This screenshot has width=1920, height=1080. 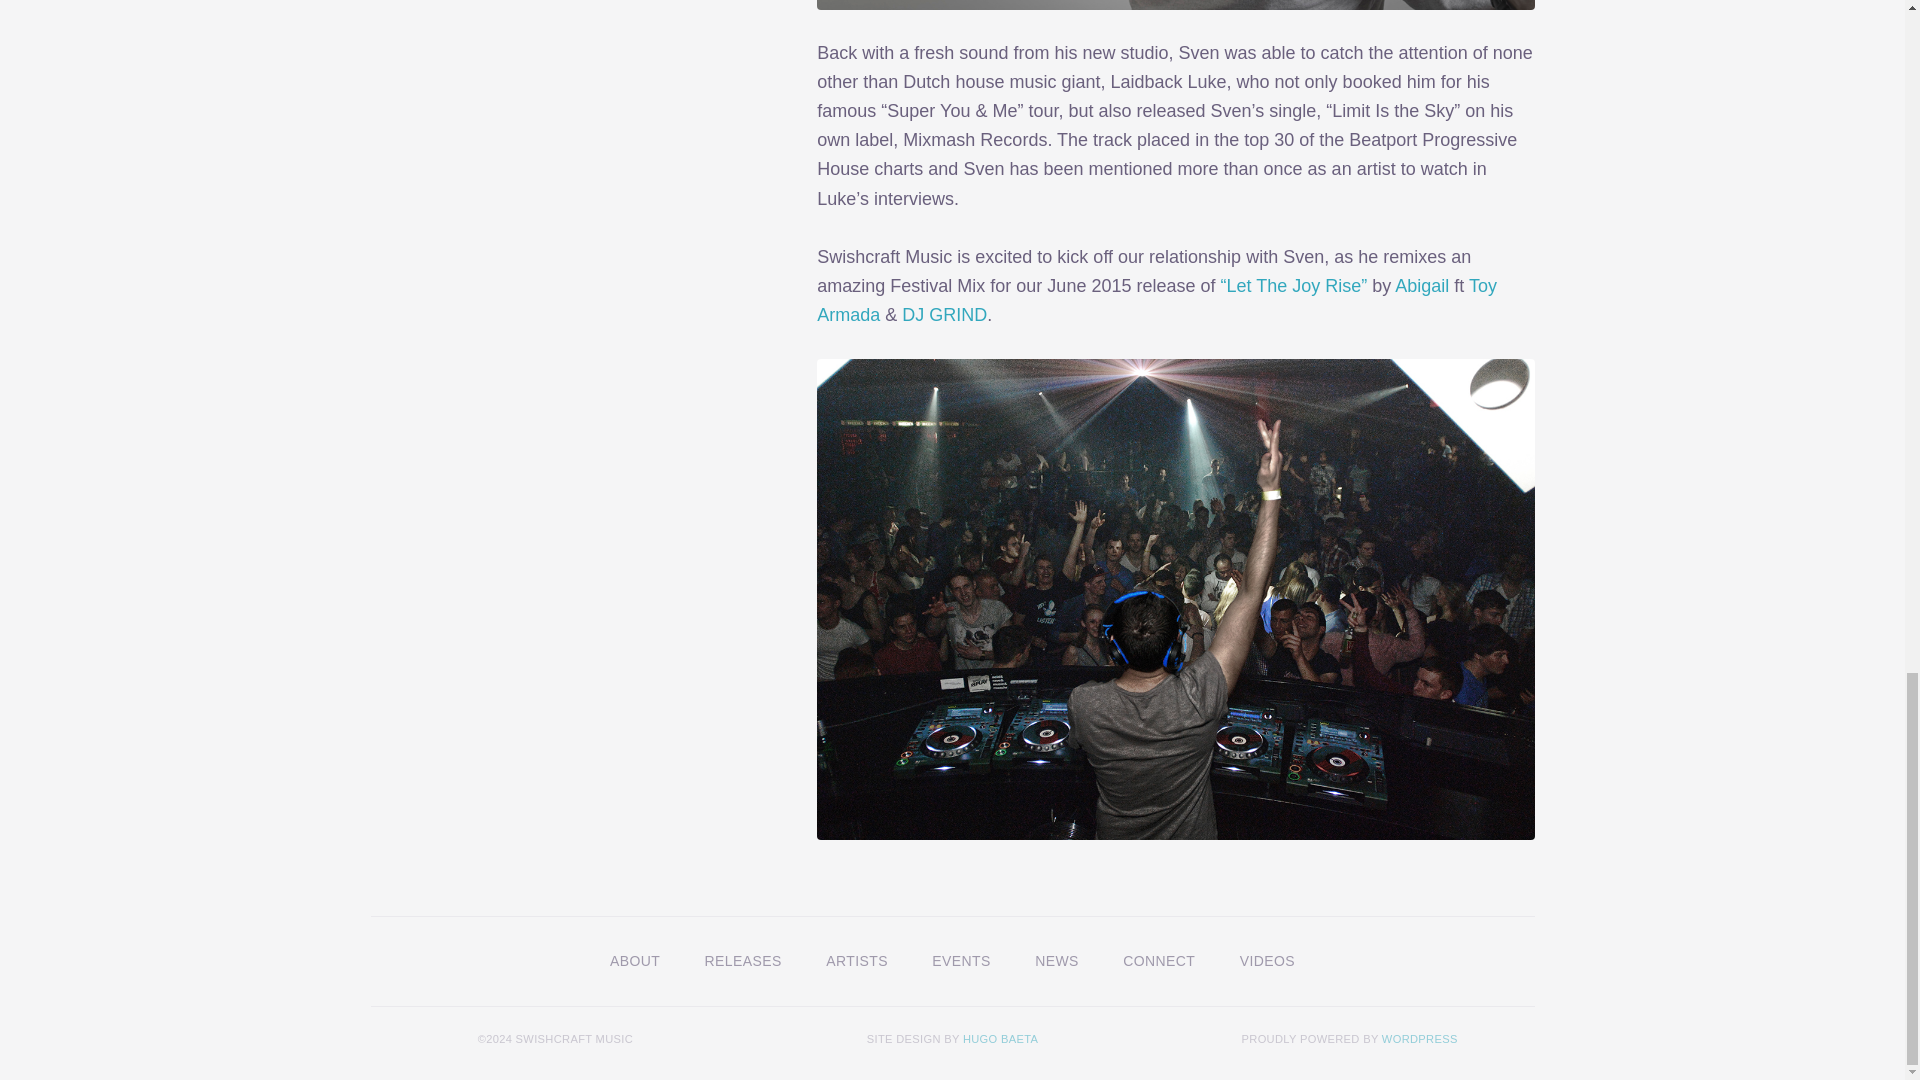 What do you see at coordinates (944, 314) in the screenshot?
I see `DJ GRIND` at bounding box center [944, 314].